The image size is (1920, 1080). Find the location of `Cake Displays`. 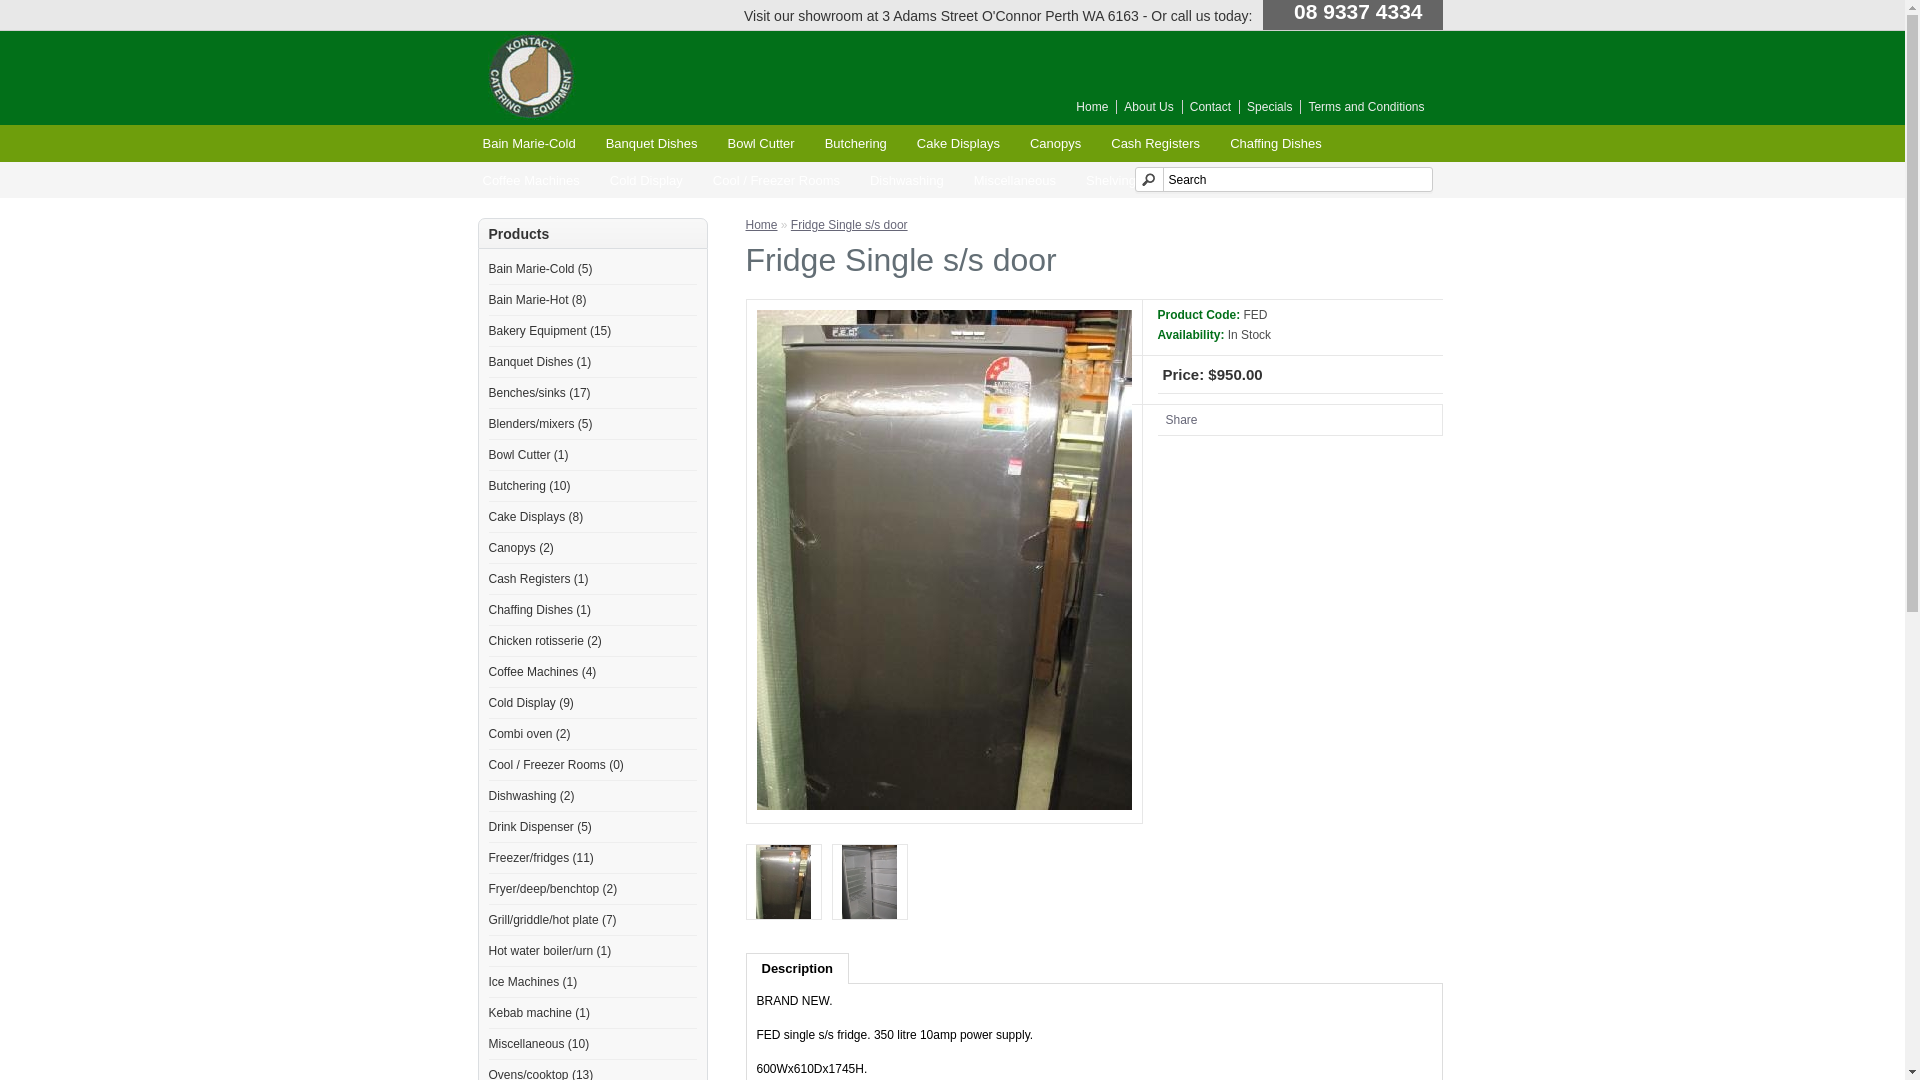

Cake Displays is located at coordinates (958, 144).